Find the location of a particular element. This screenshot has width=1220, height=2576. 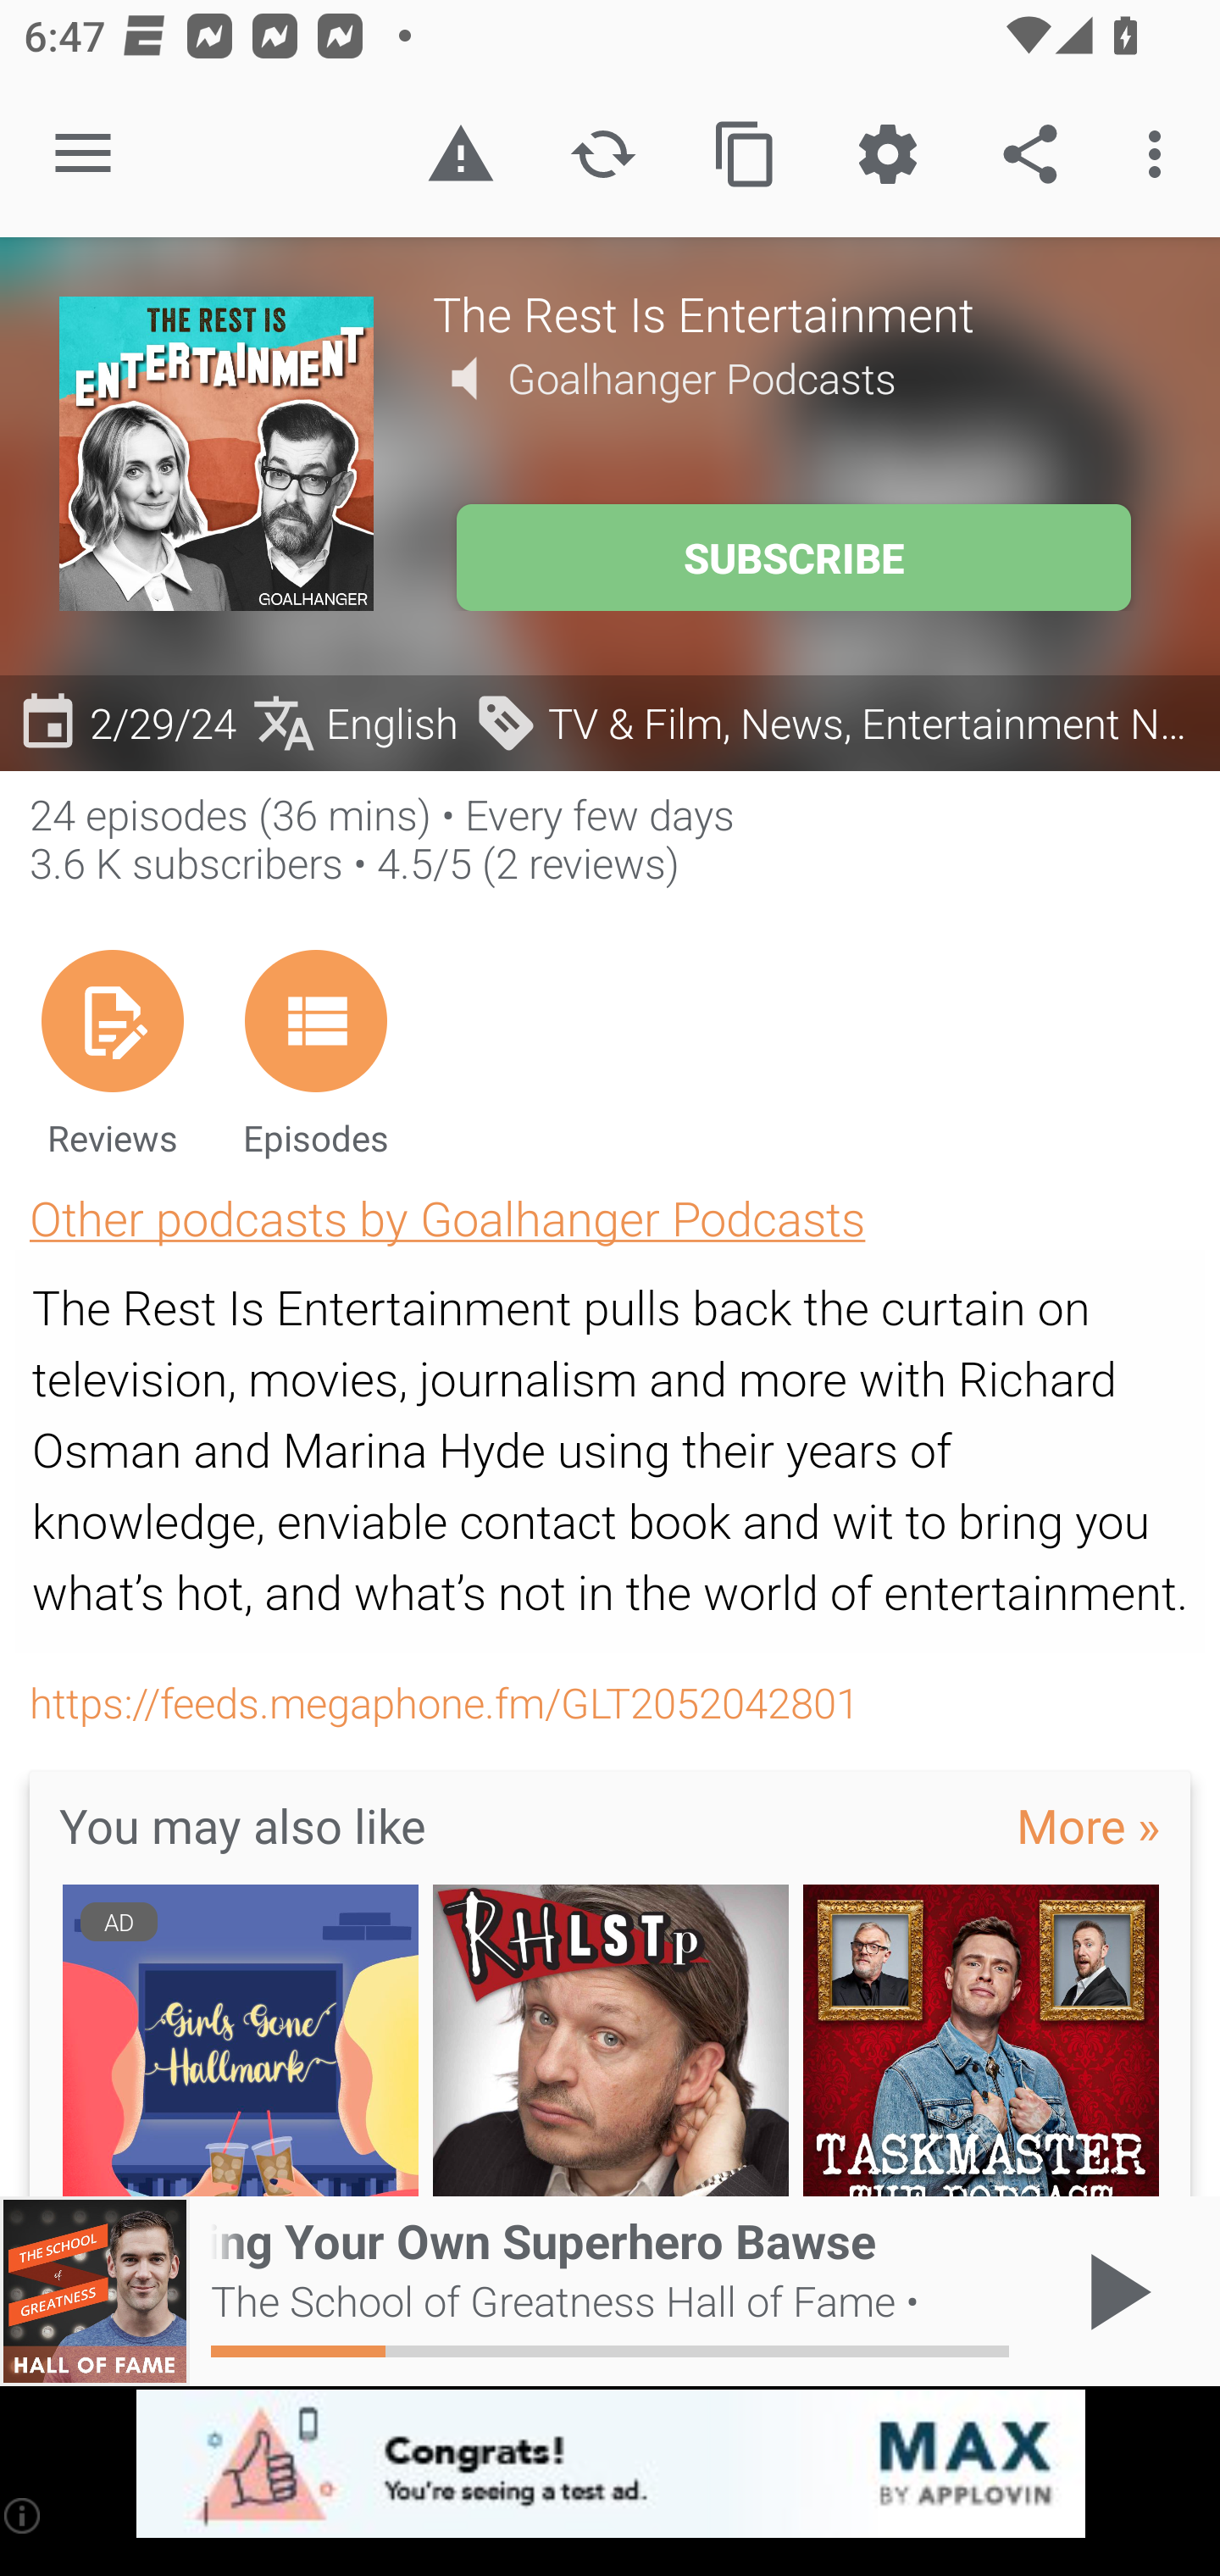

AD is located at coordinates (240, 2041).